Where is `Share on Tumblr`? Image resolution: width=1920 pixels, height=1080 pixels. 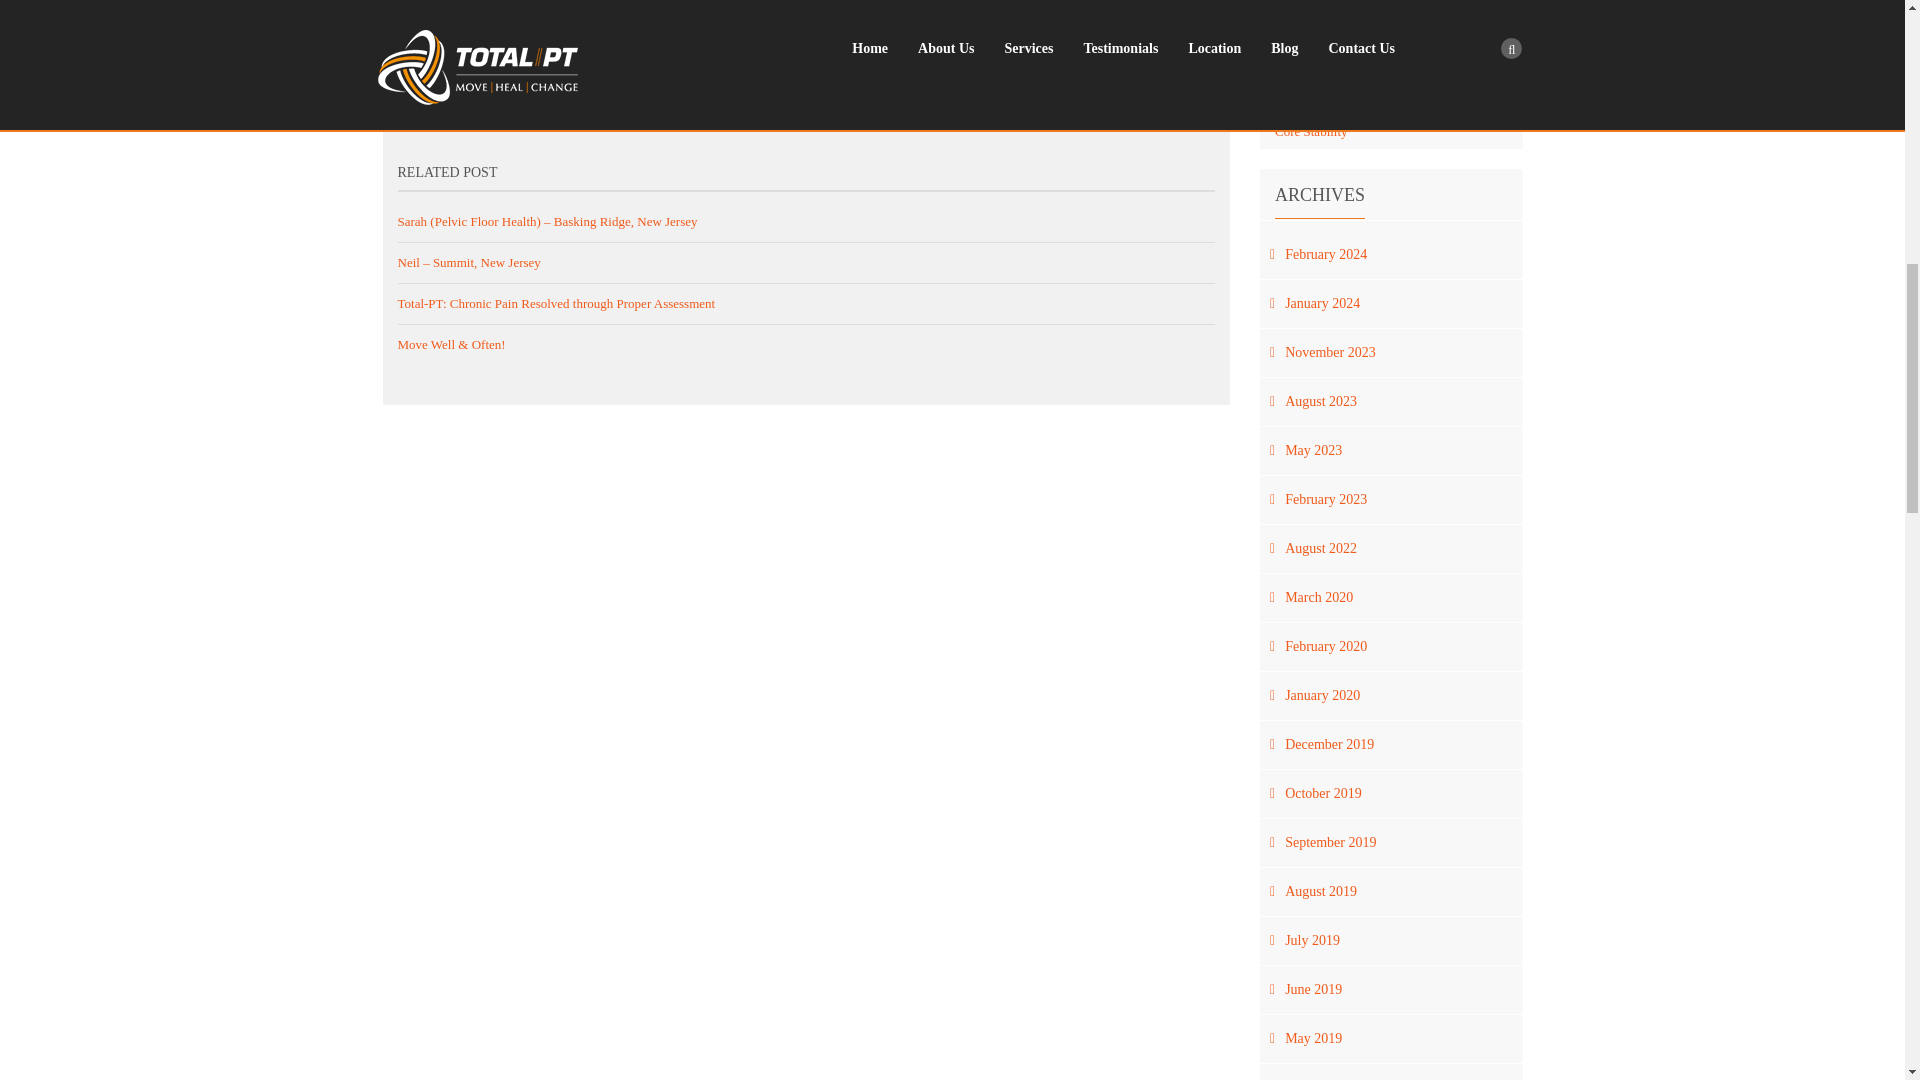 Share on Tumblr is located at coordinates (1192, 76).